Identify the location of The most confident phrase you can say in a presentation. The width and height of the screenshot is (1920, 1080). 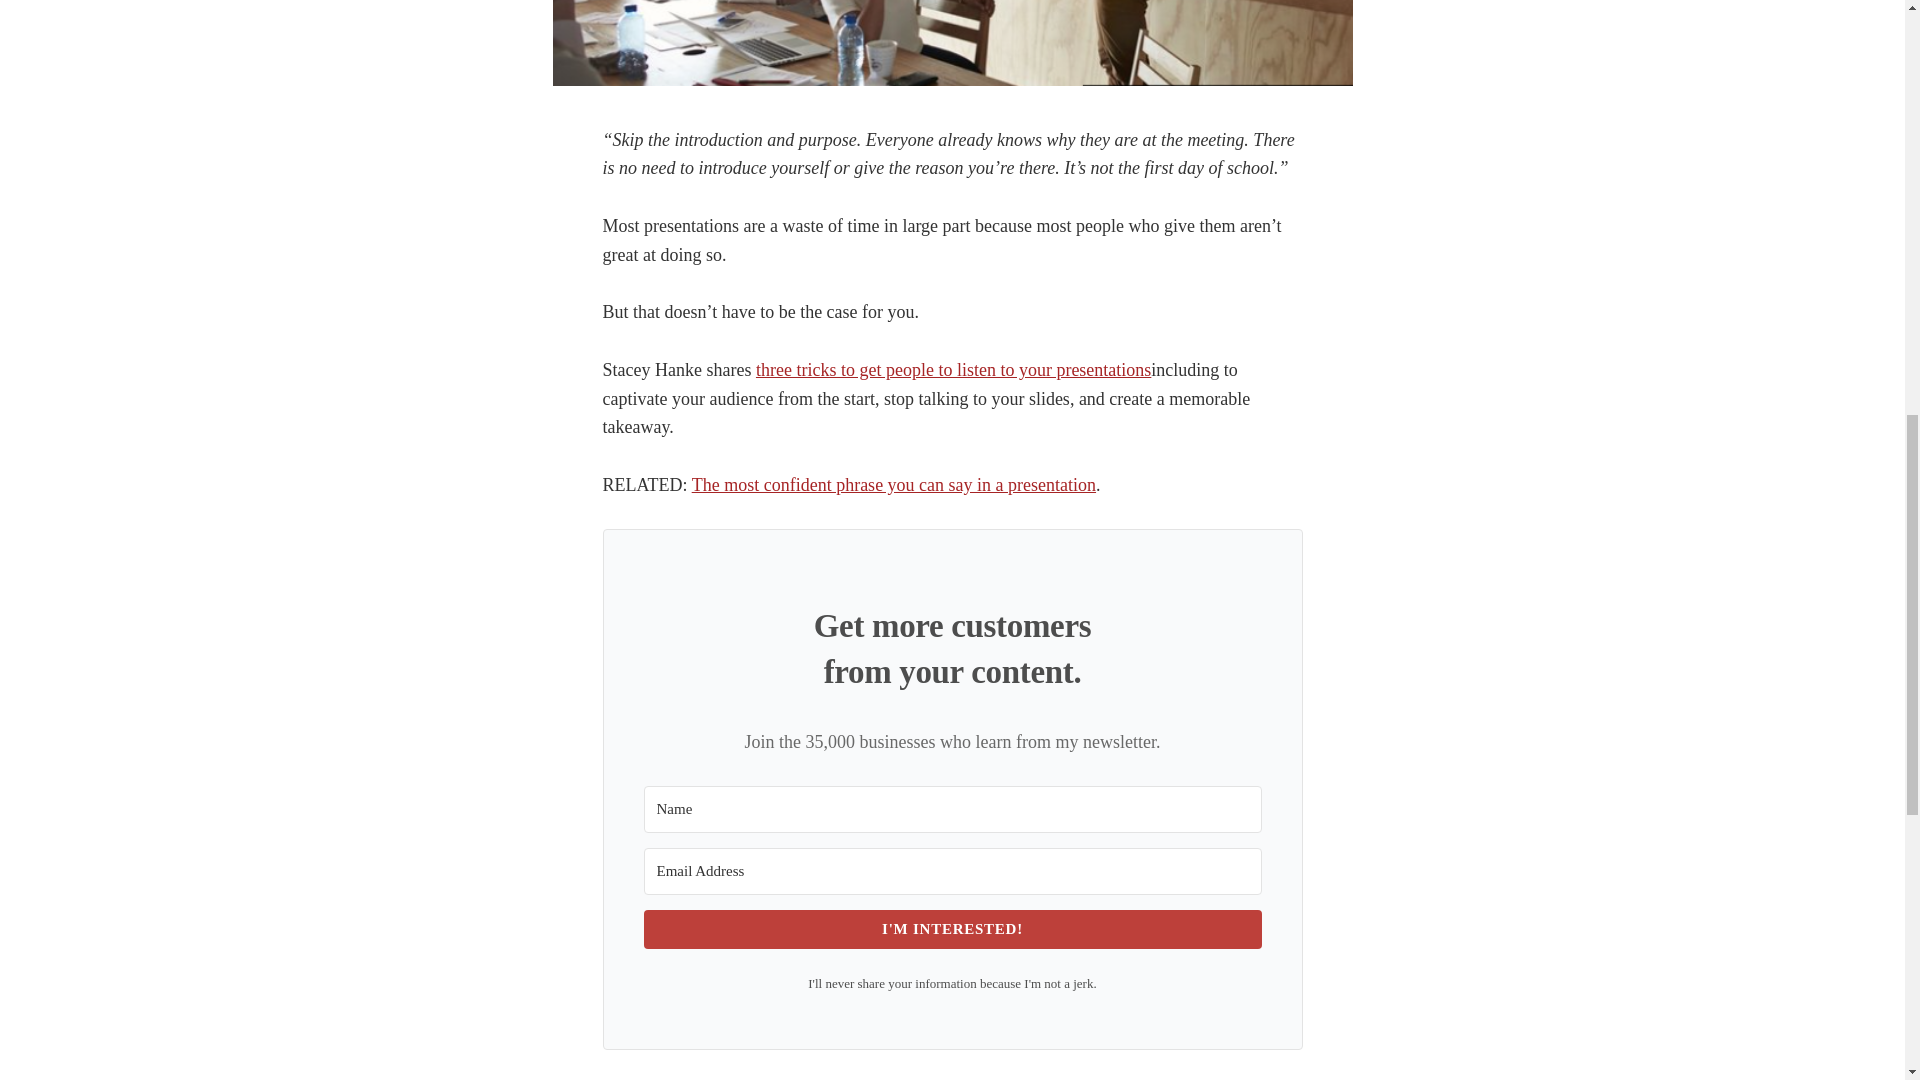
(894, 484).